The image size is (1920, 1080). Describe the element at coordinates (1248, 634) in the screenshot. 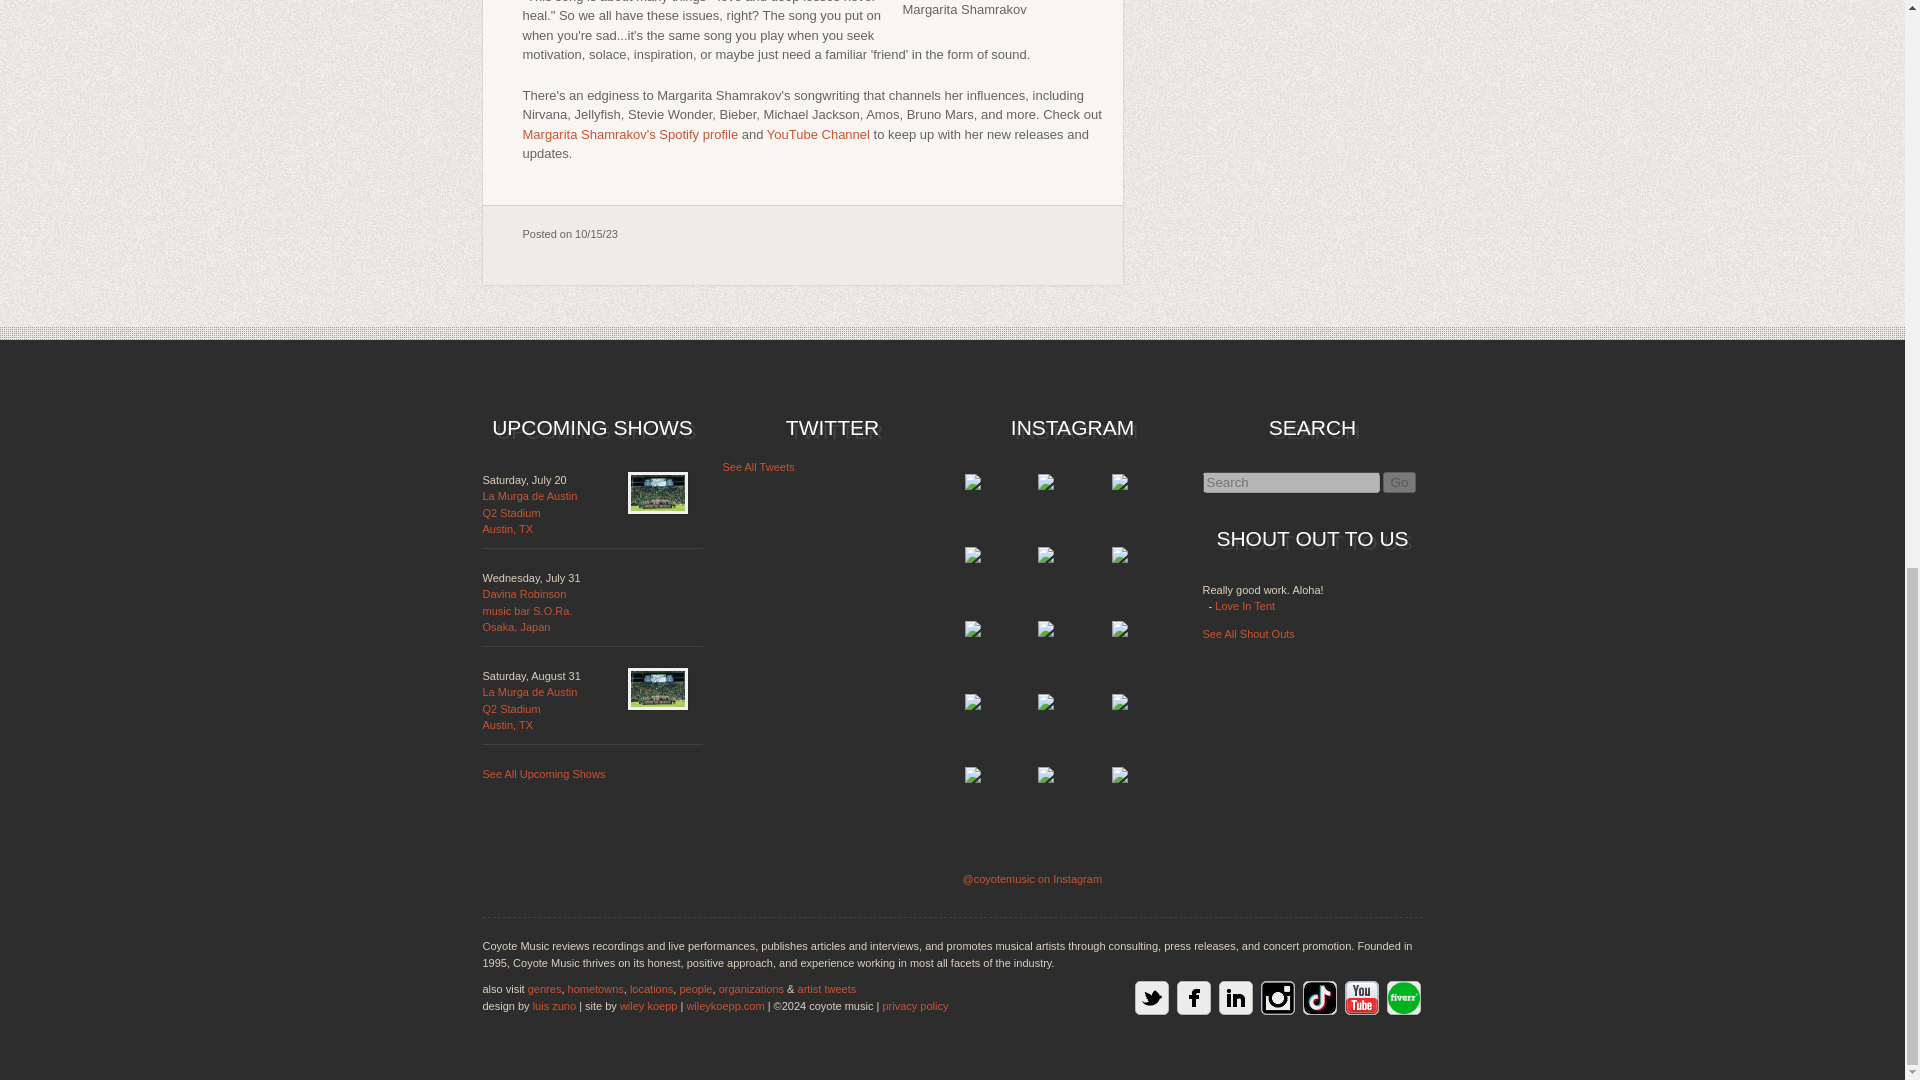

I see `See All Shout Outs` at that location.